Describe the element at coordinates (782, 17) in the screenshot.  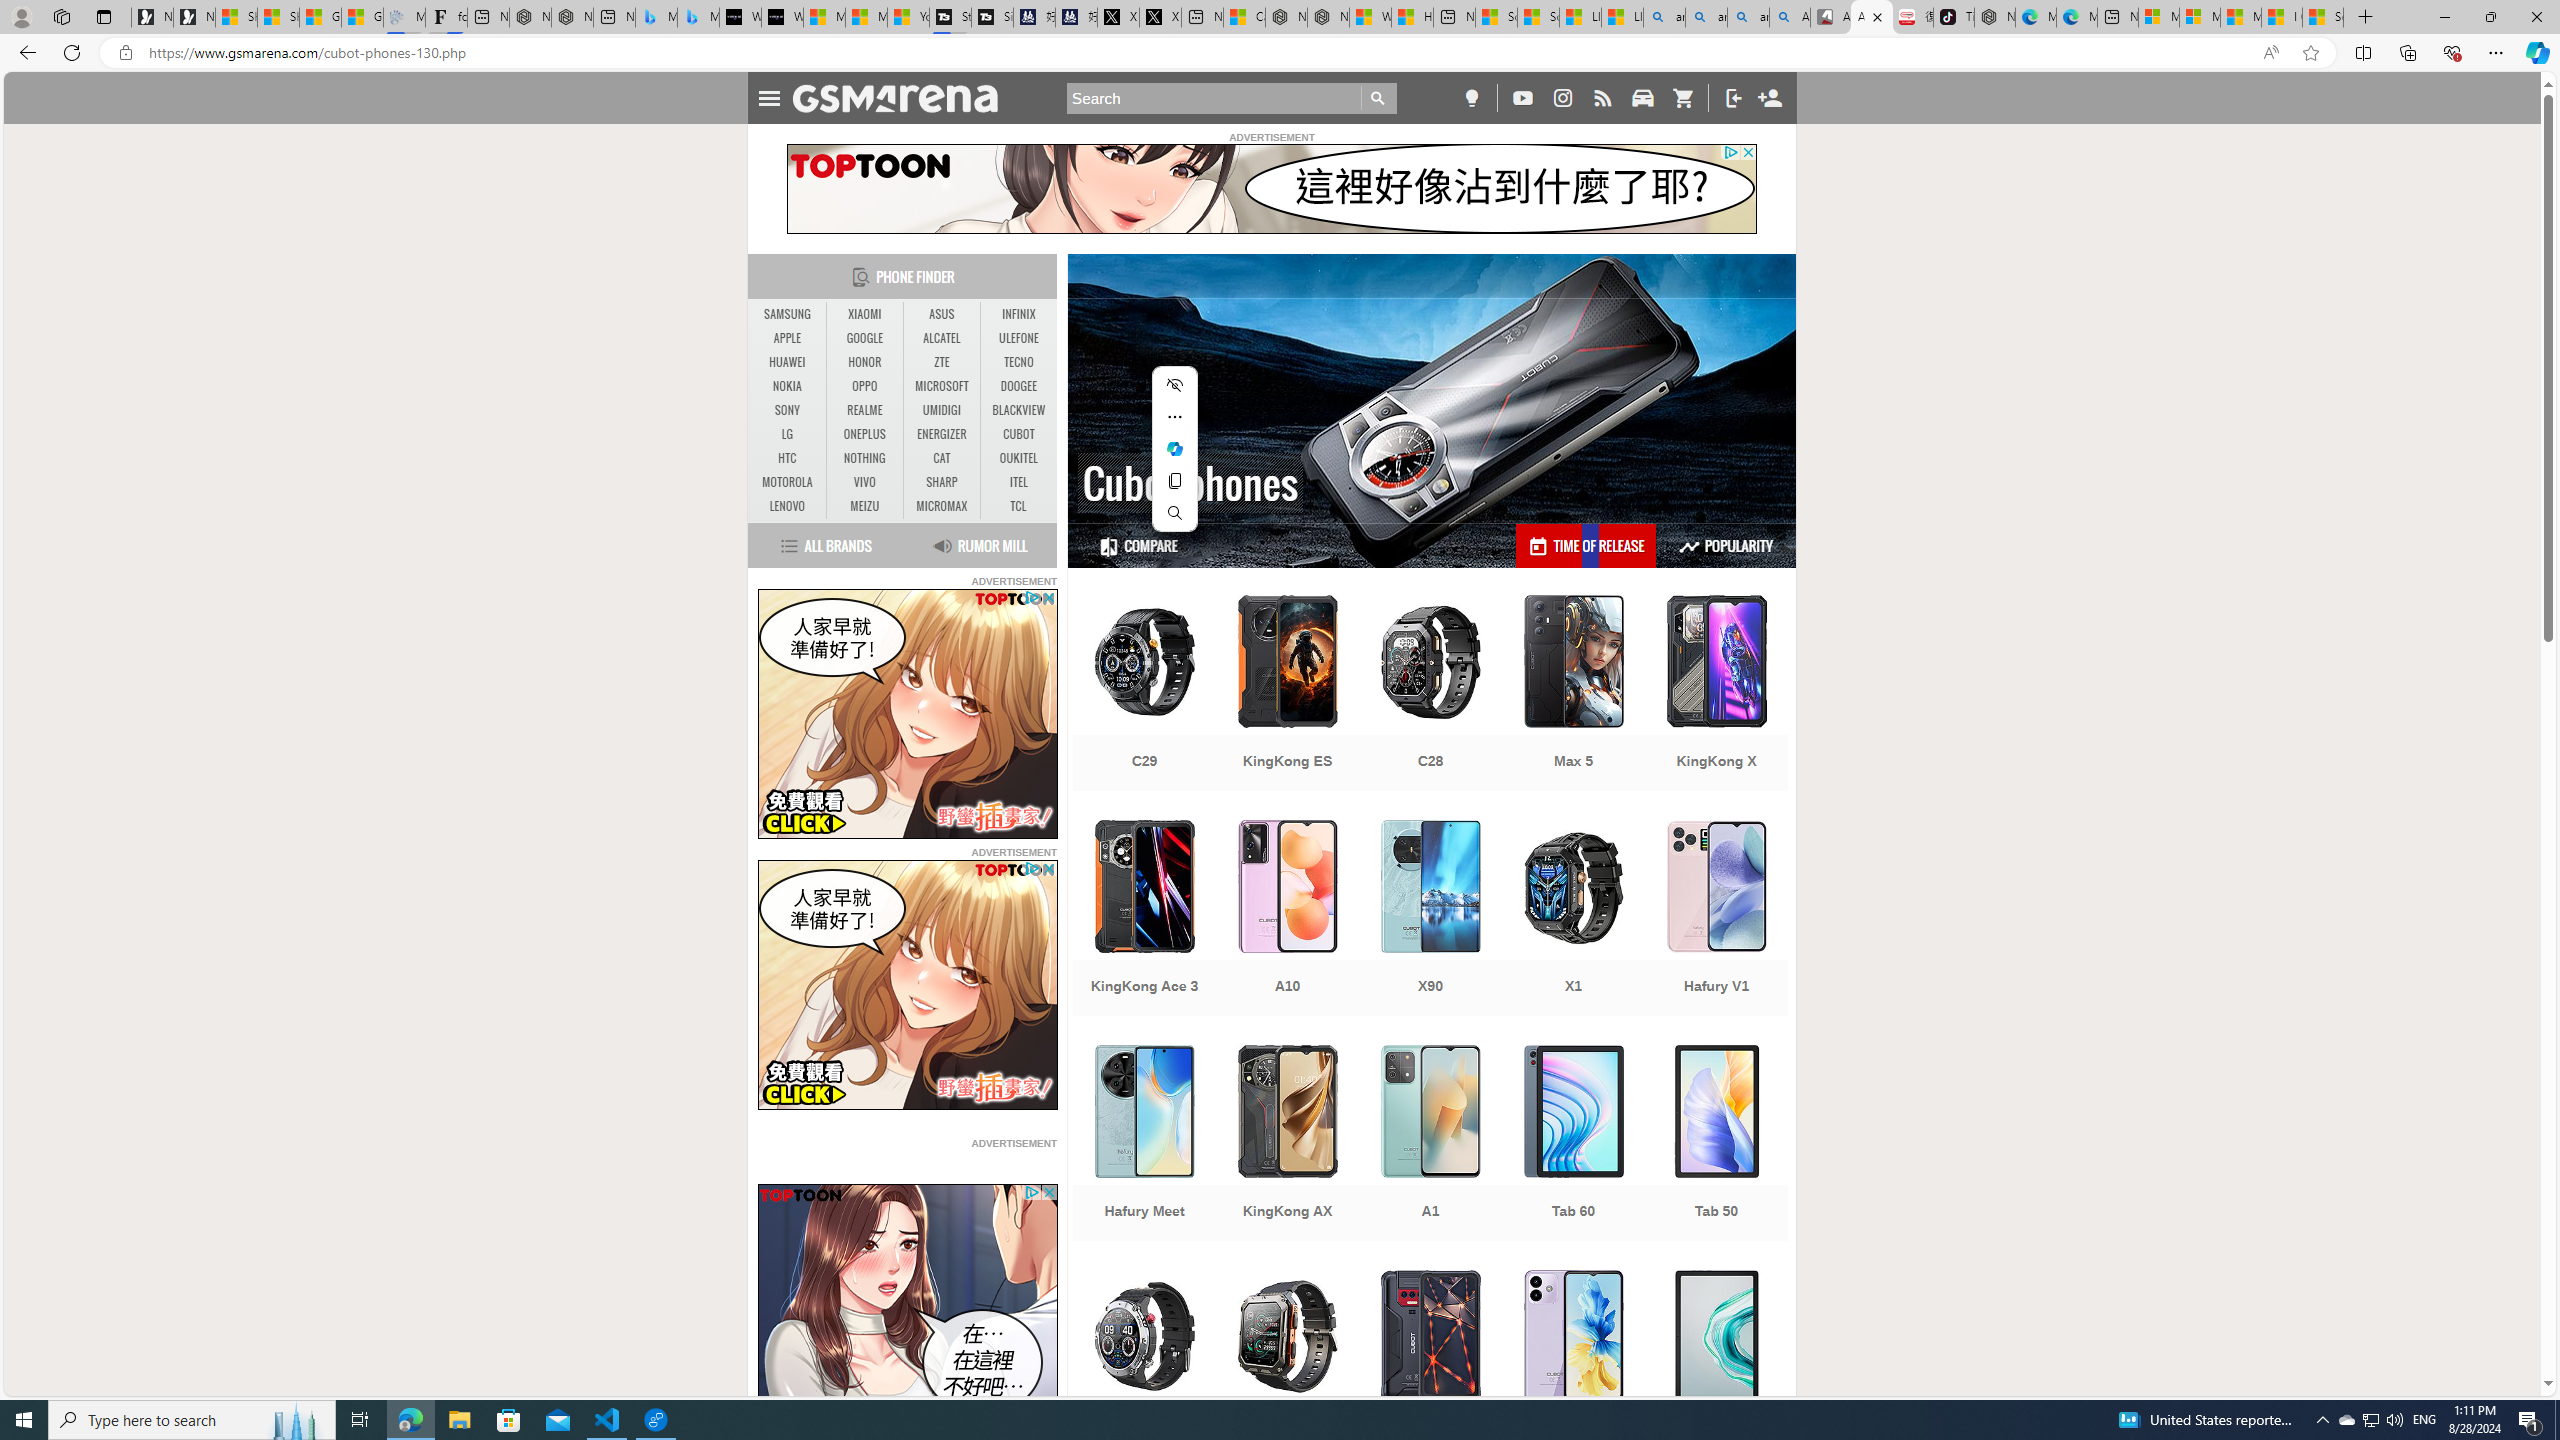
I see `What's the best AI voice generator? - voice.ai` at that location.